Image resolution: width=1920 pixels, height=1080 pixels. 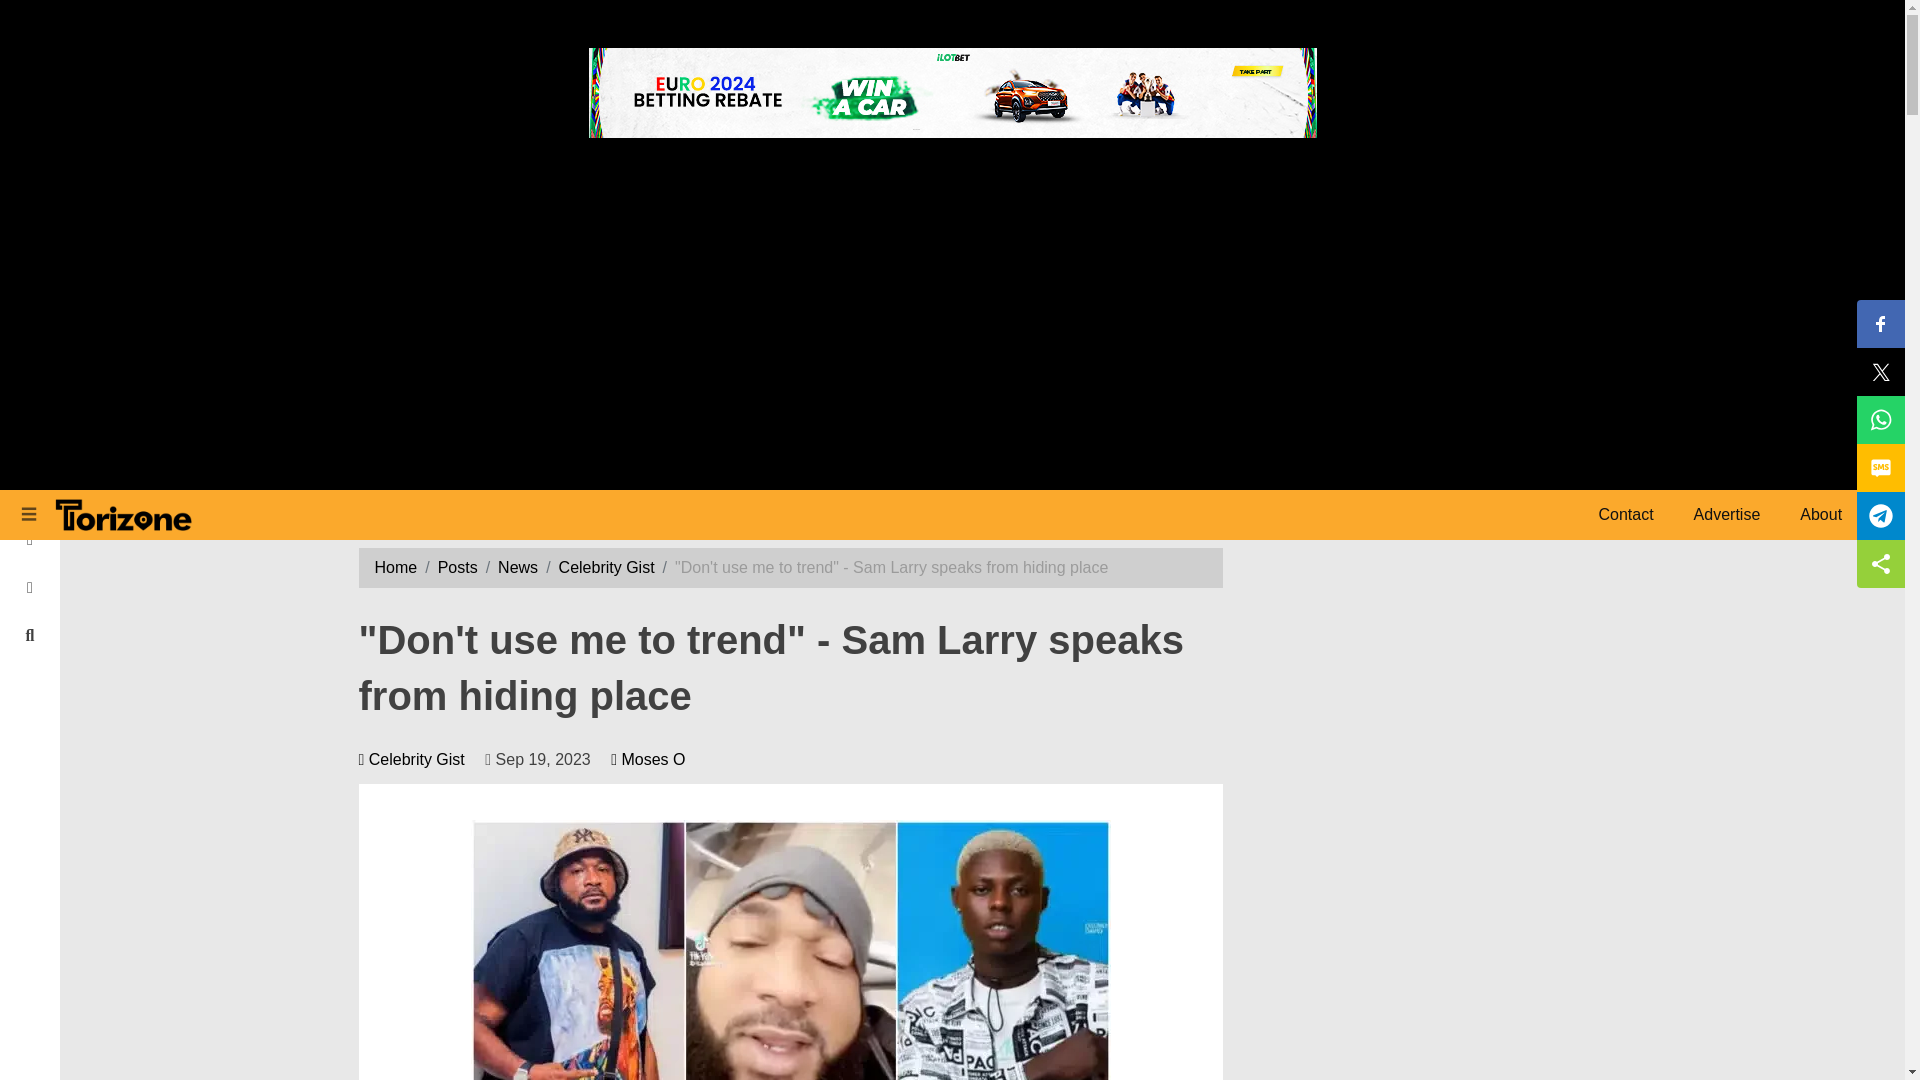 What do you see at coordinates (1728, 514) in the screenshot?
I see `Advertise` at bounding box center [1728, 514].